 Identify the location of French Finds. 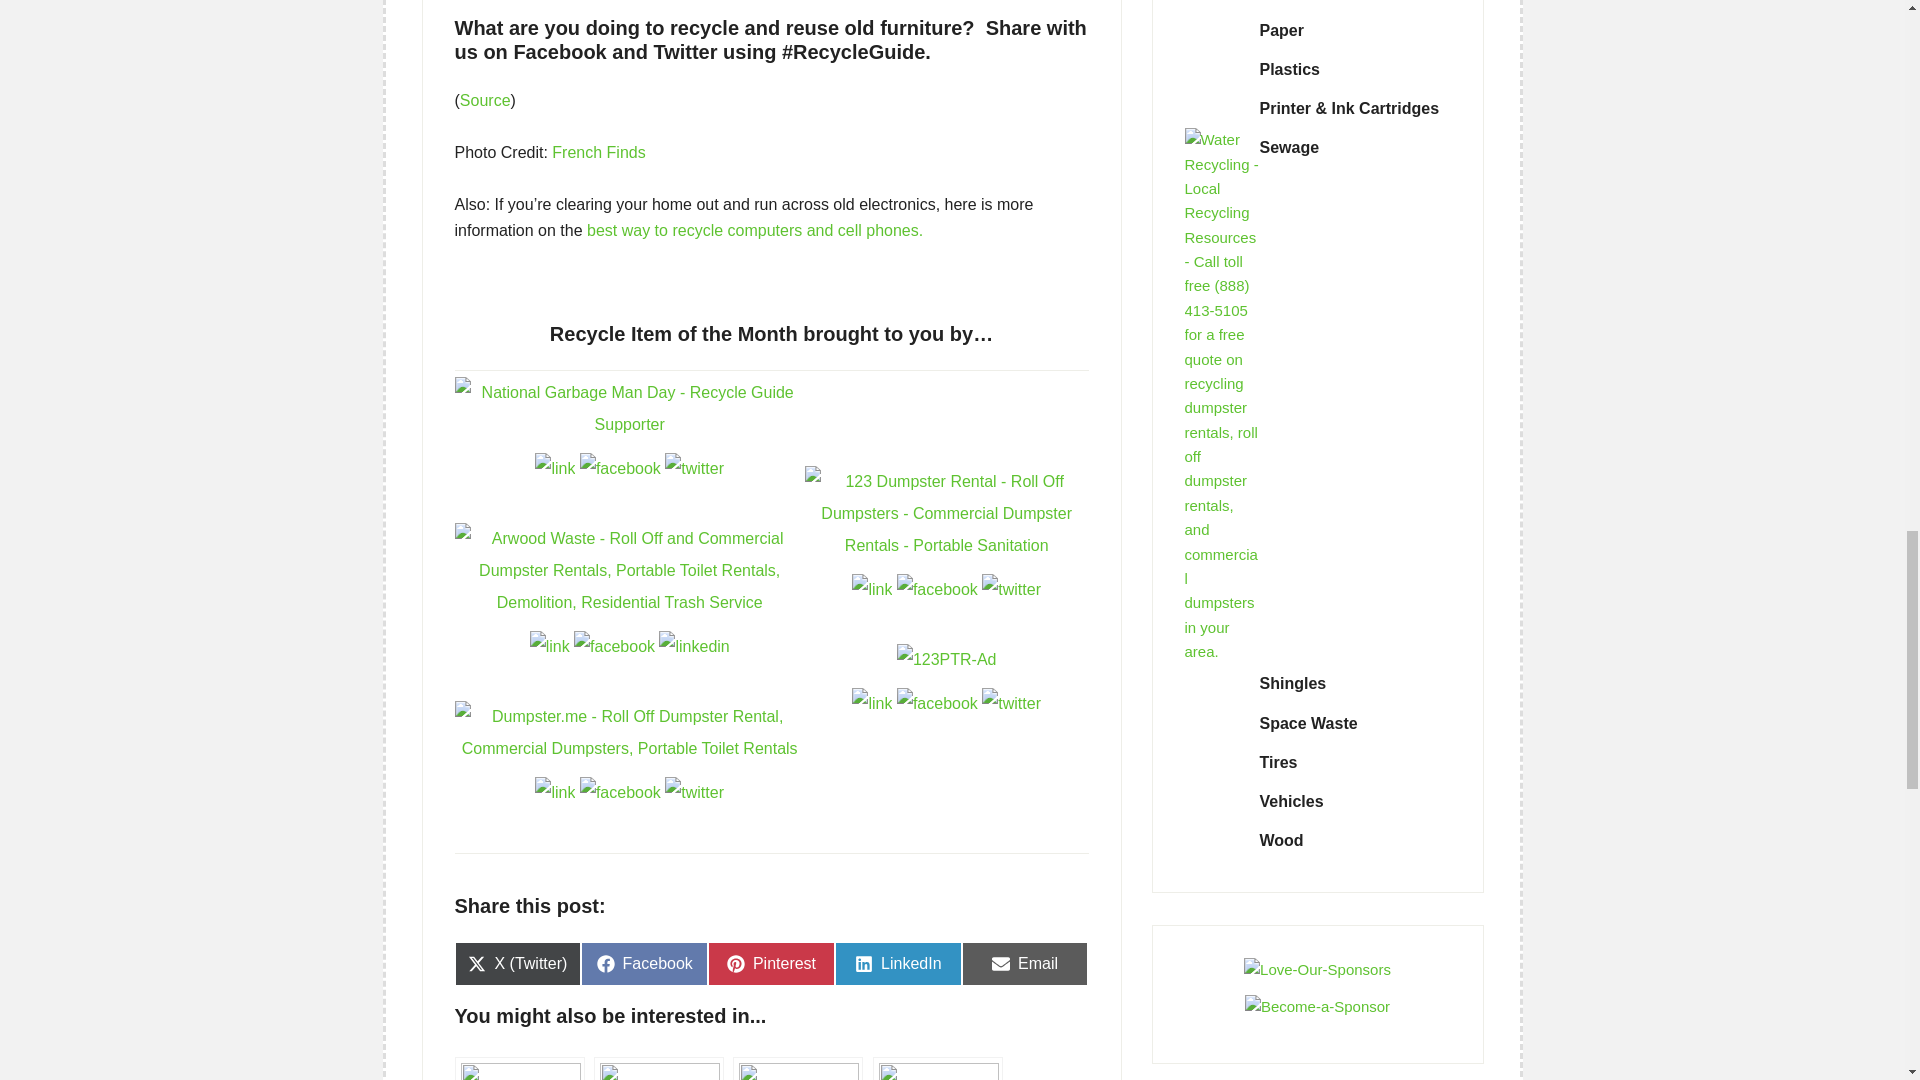
(598, 152).